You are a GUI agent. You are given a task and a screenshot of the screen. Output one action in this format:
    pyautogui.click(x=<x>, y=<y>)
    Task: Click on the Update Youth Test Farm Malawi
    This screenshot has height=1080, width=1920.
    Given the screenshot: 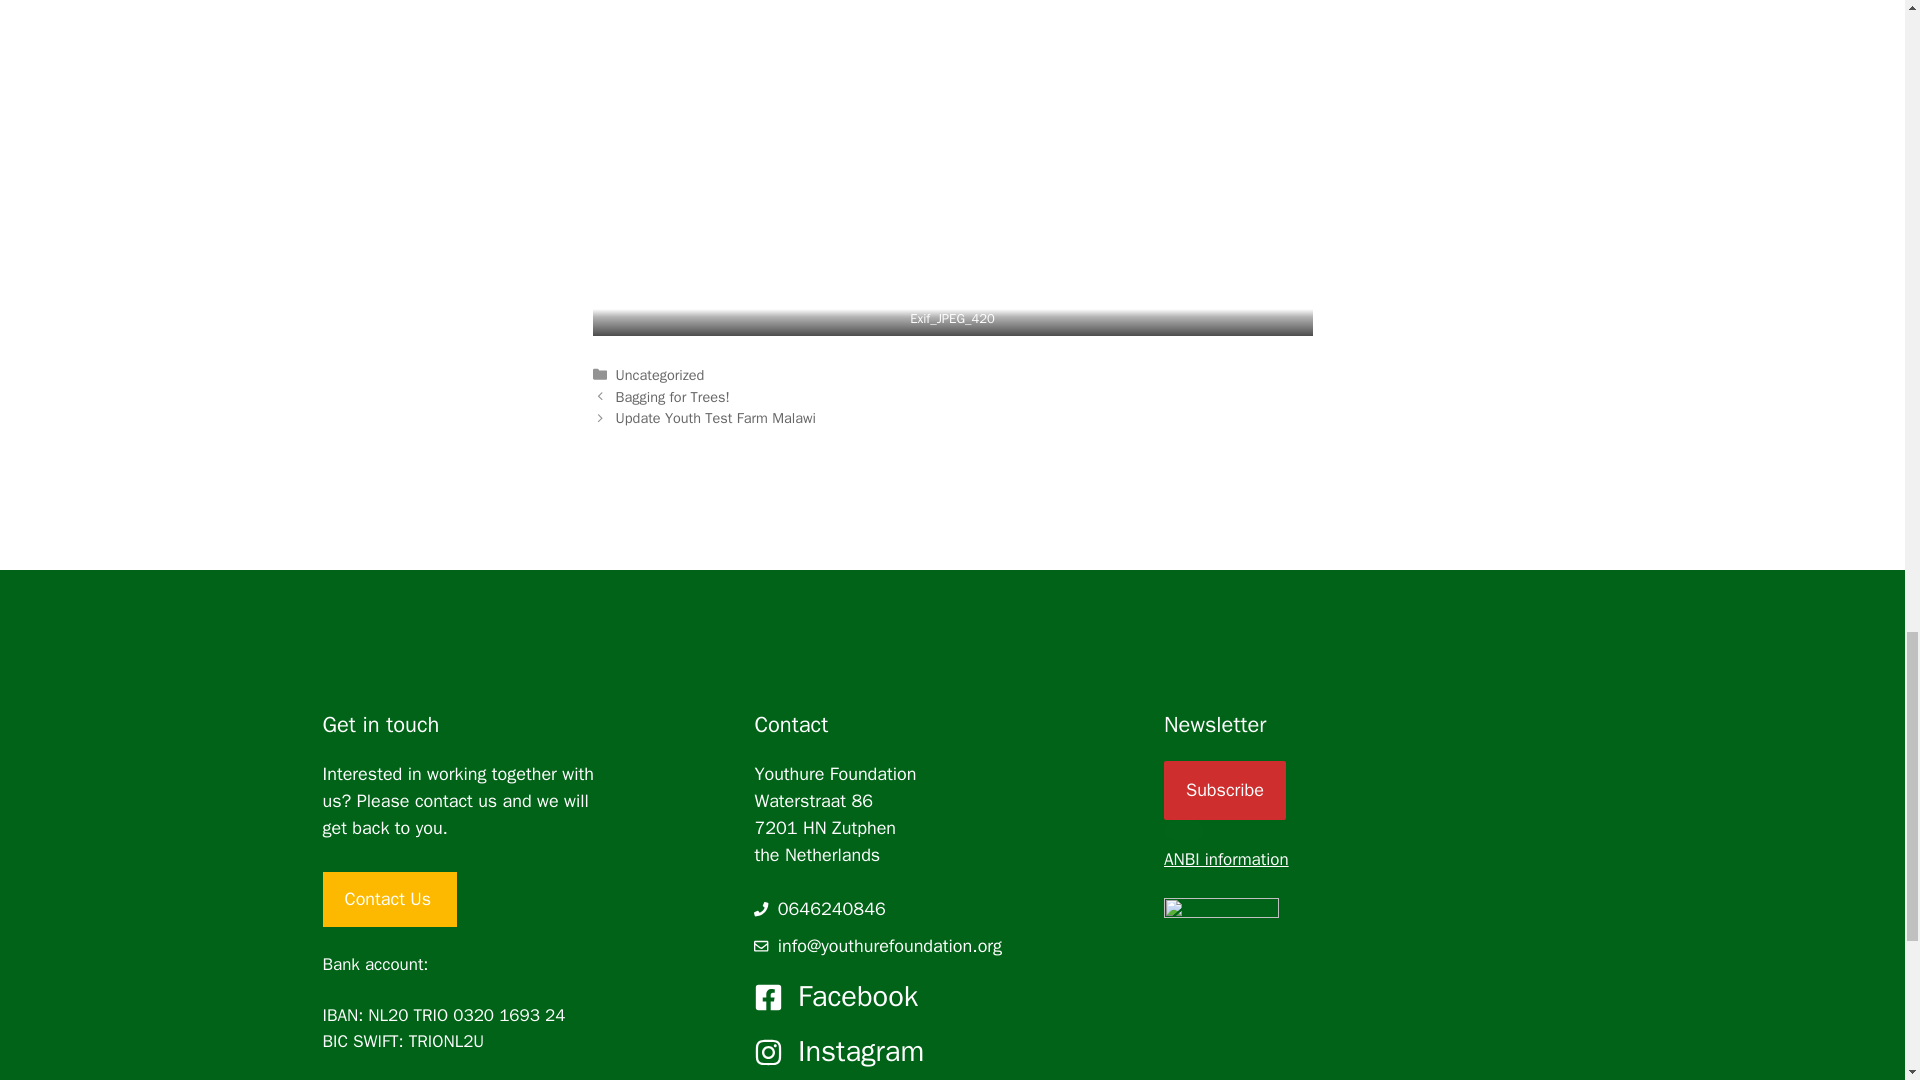 What is the action you would take?
    pyautogui.click(x=716, y=418)
    